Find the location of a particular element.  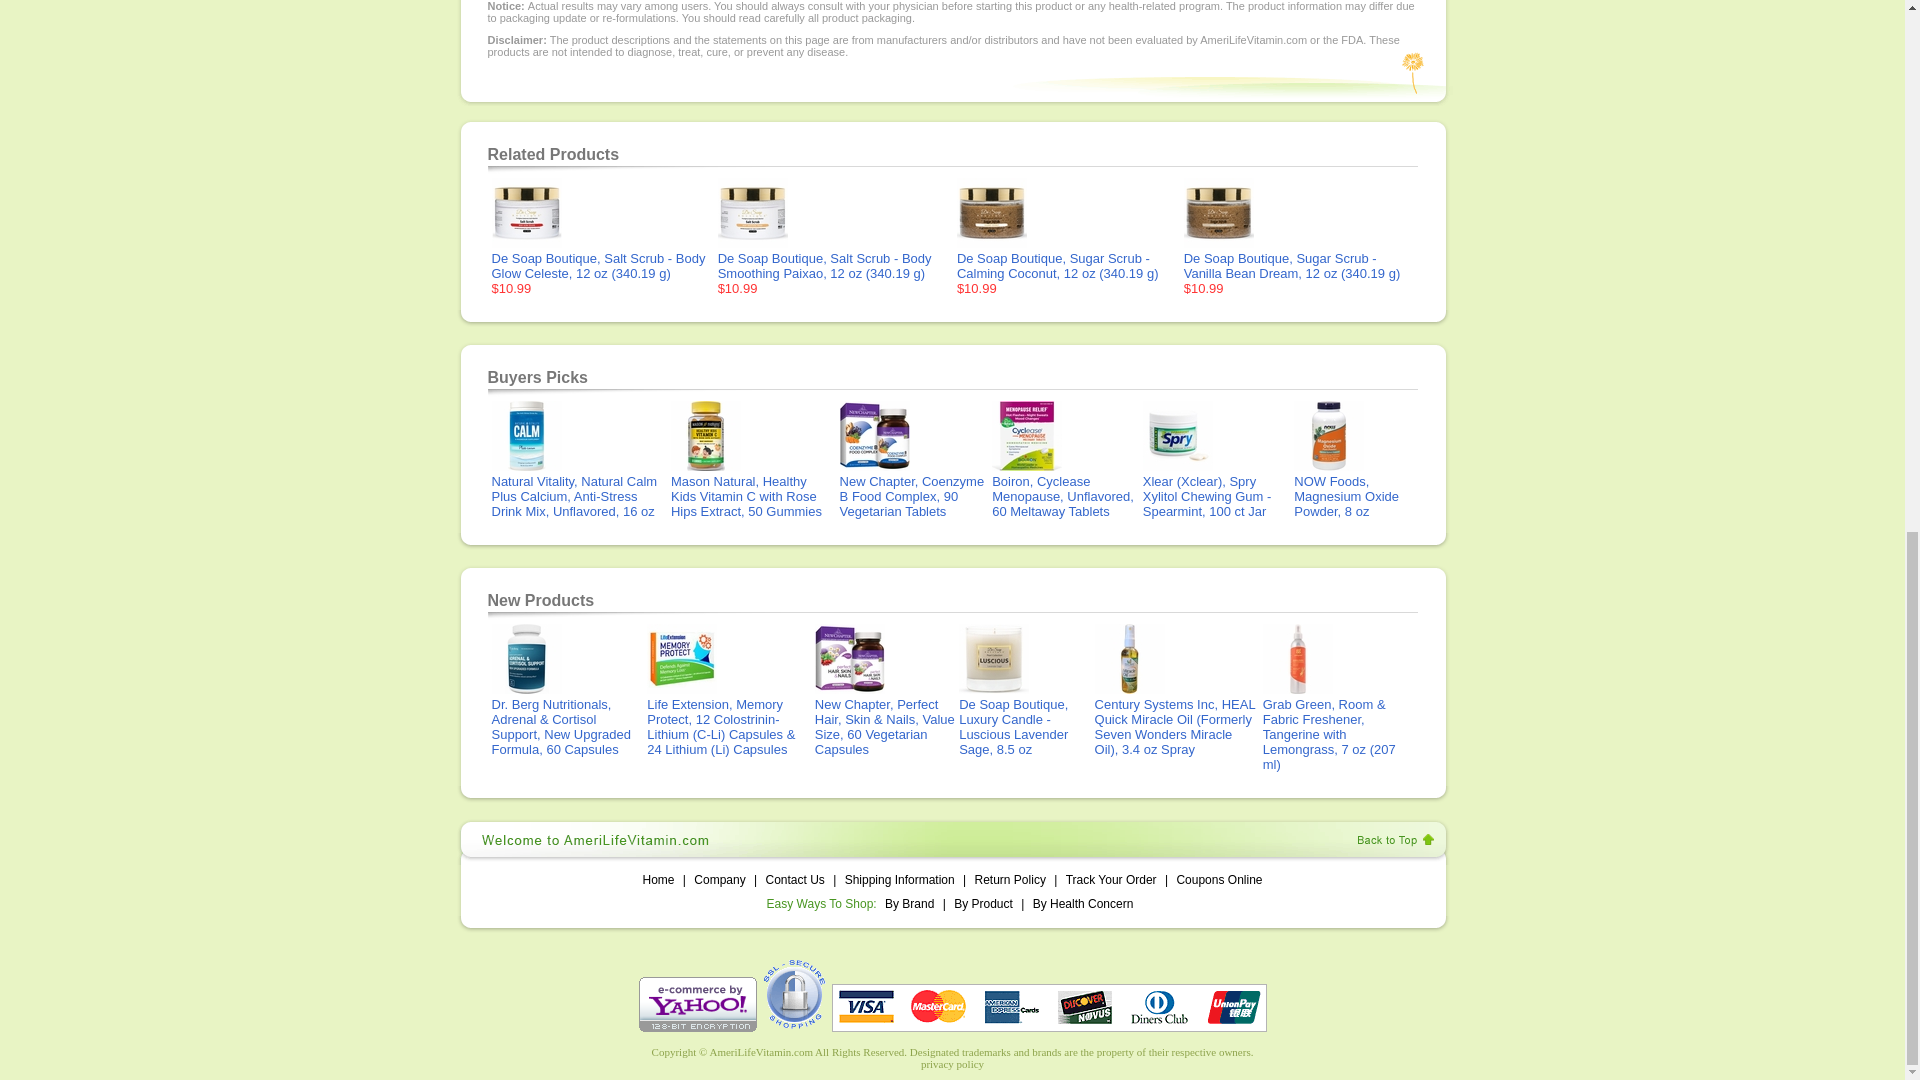

New Chapter, Coenzyme B Food Complex, 90 Vegetarian Tablets is located at coordinates (912, 489).